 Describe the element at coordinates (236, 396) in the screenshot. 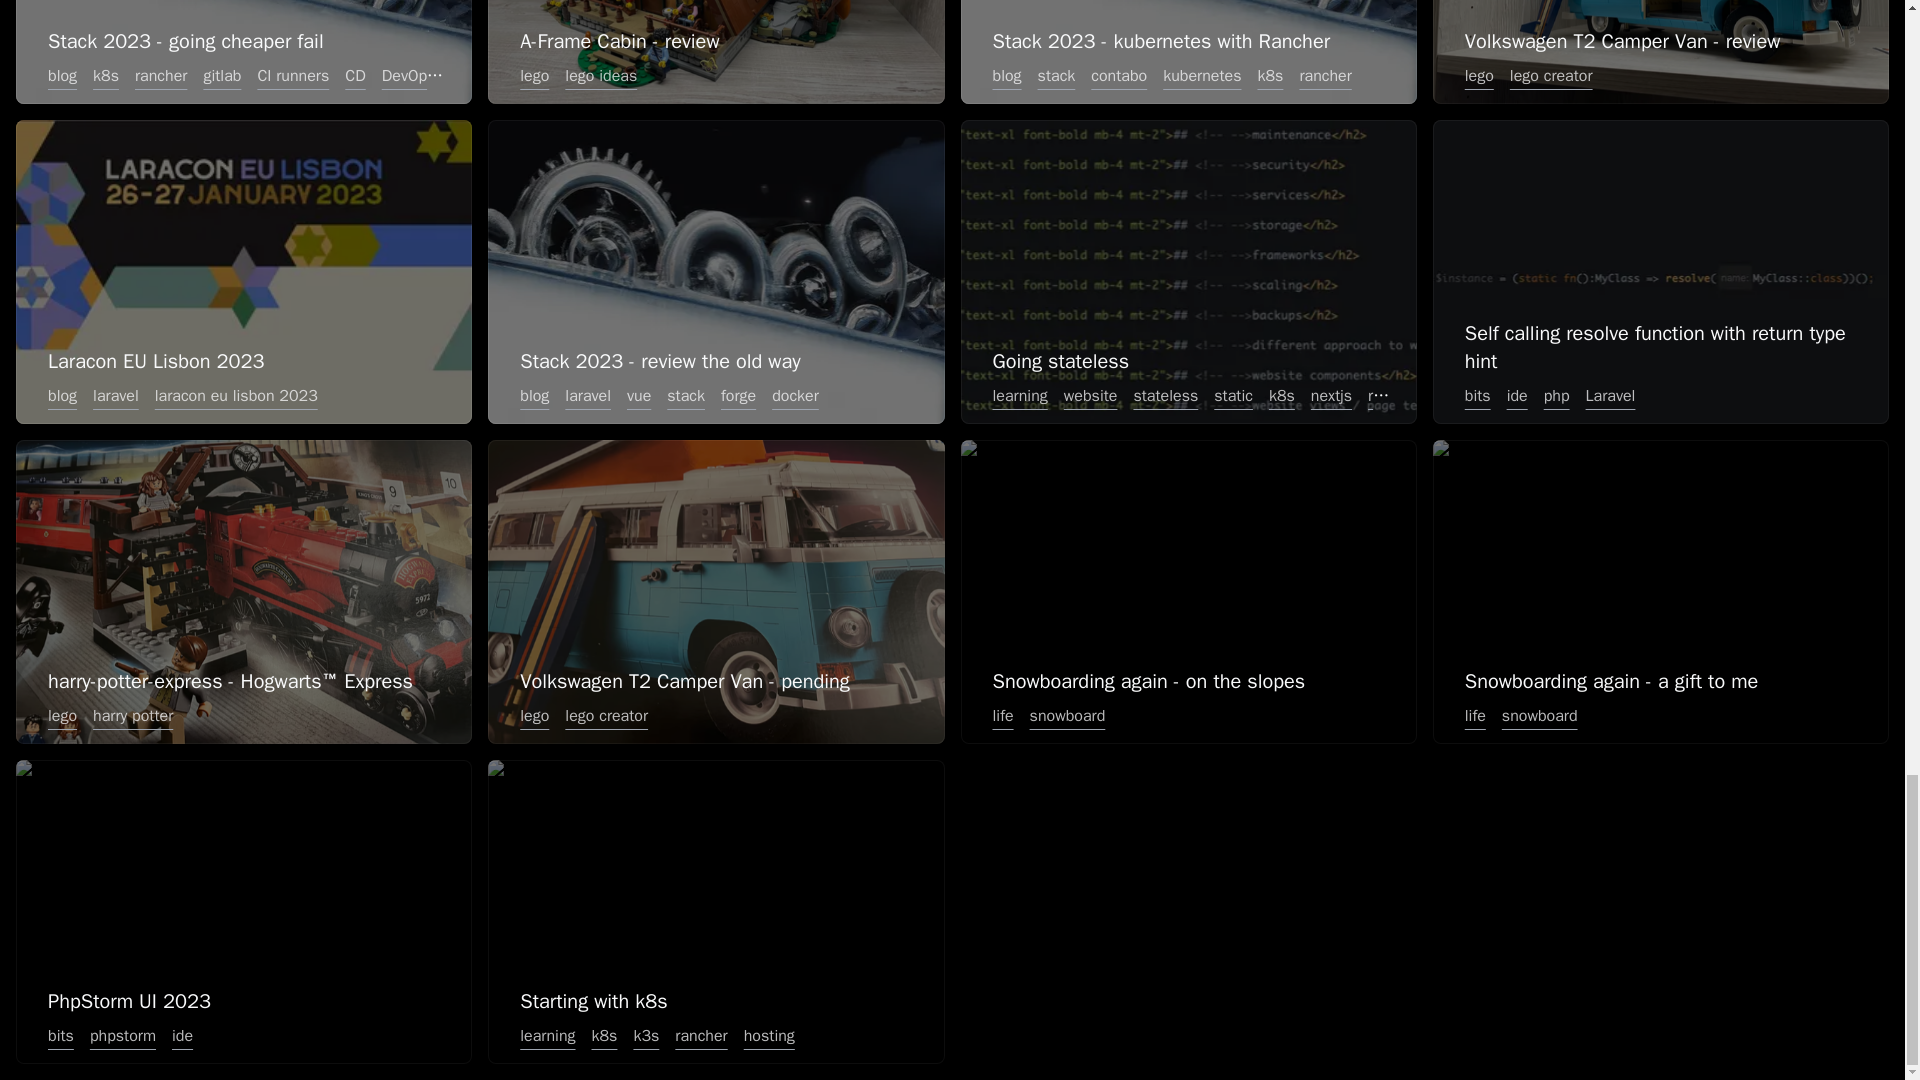

I see `laracon eu lisbon 2023` at that location.